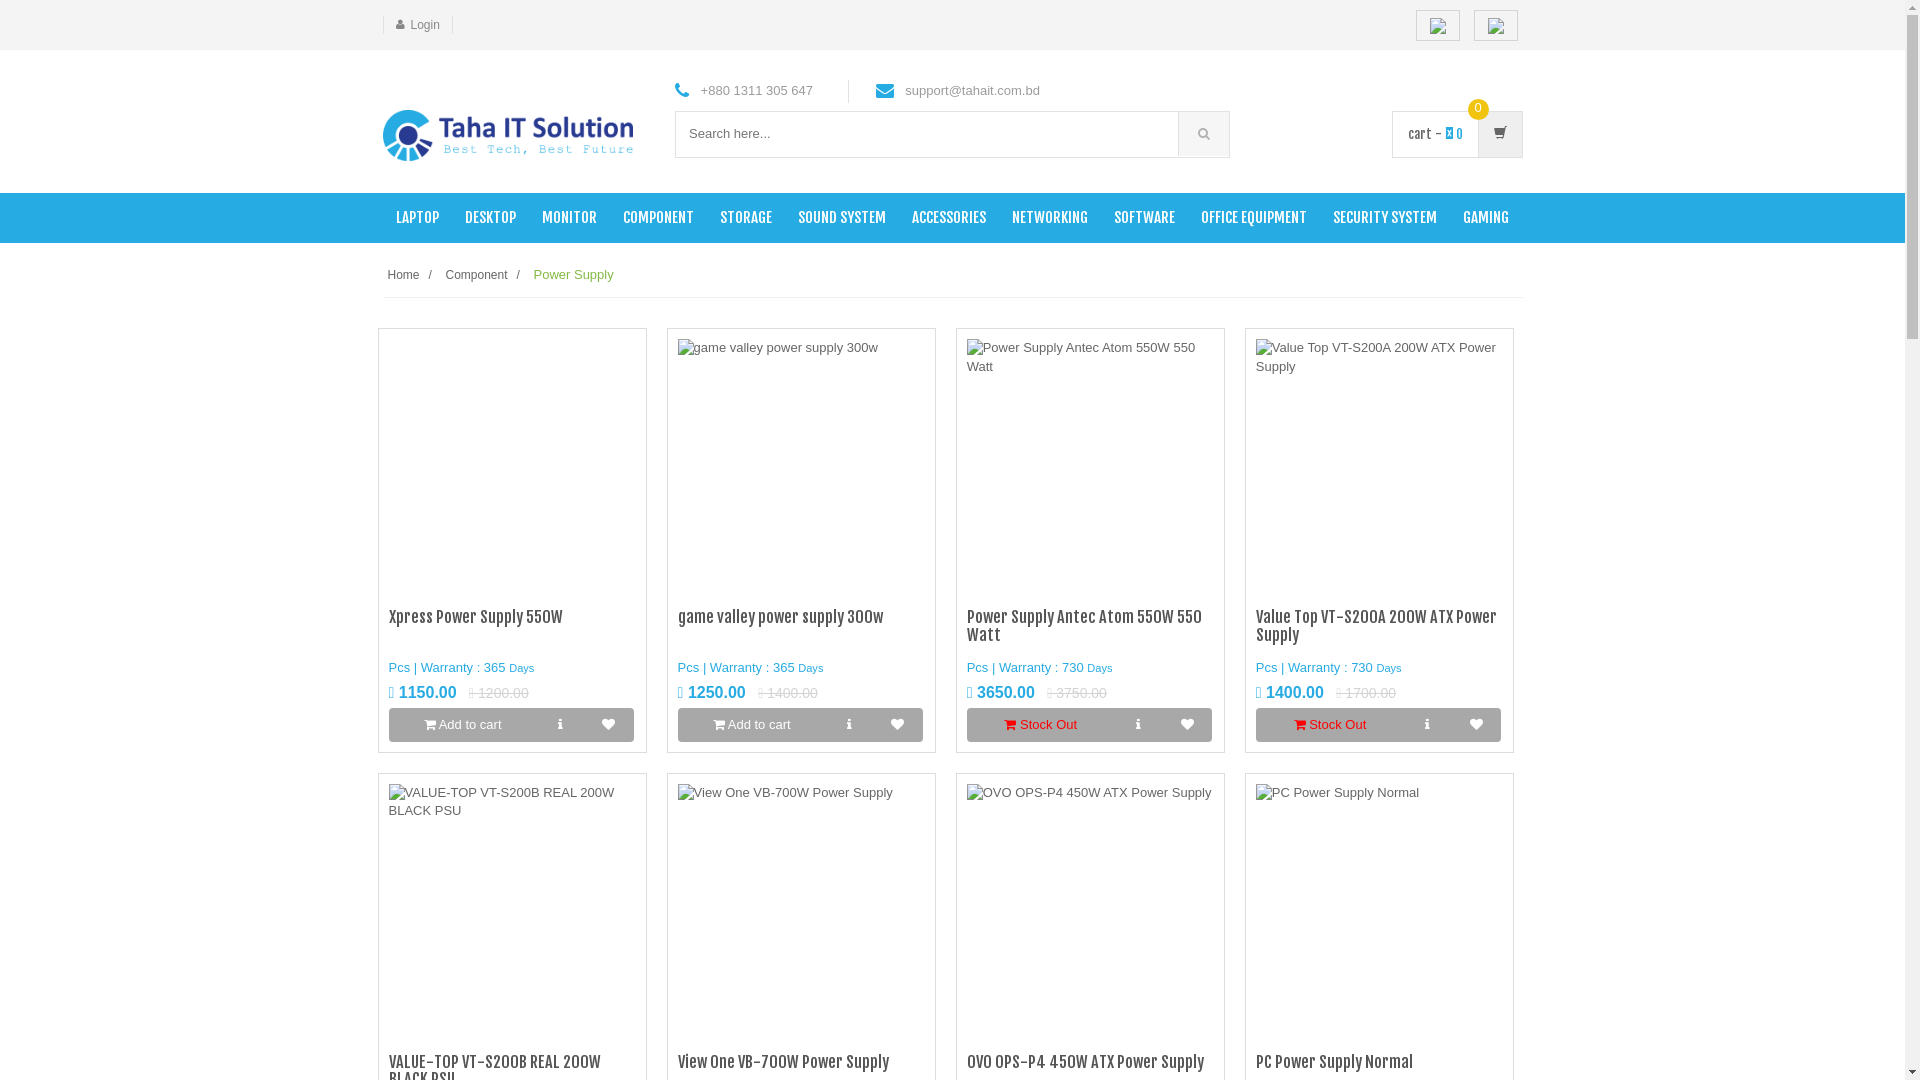  What do you see at coordinates (560, 725) in the screenshot?
I see `Product details` at bounding box center [560, 725].